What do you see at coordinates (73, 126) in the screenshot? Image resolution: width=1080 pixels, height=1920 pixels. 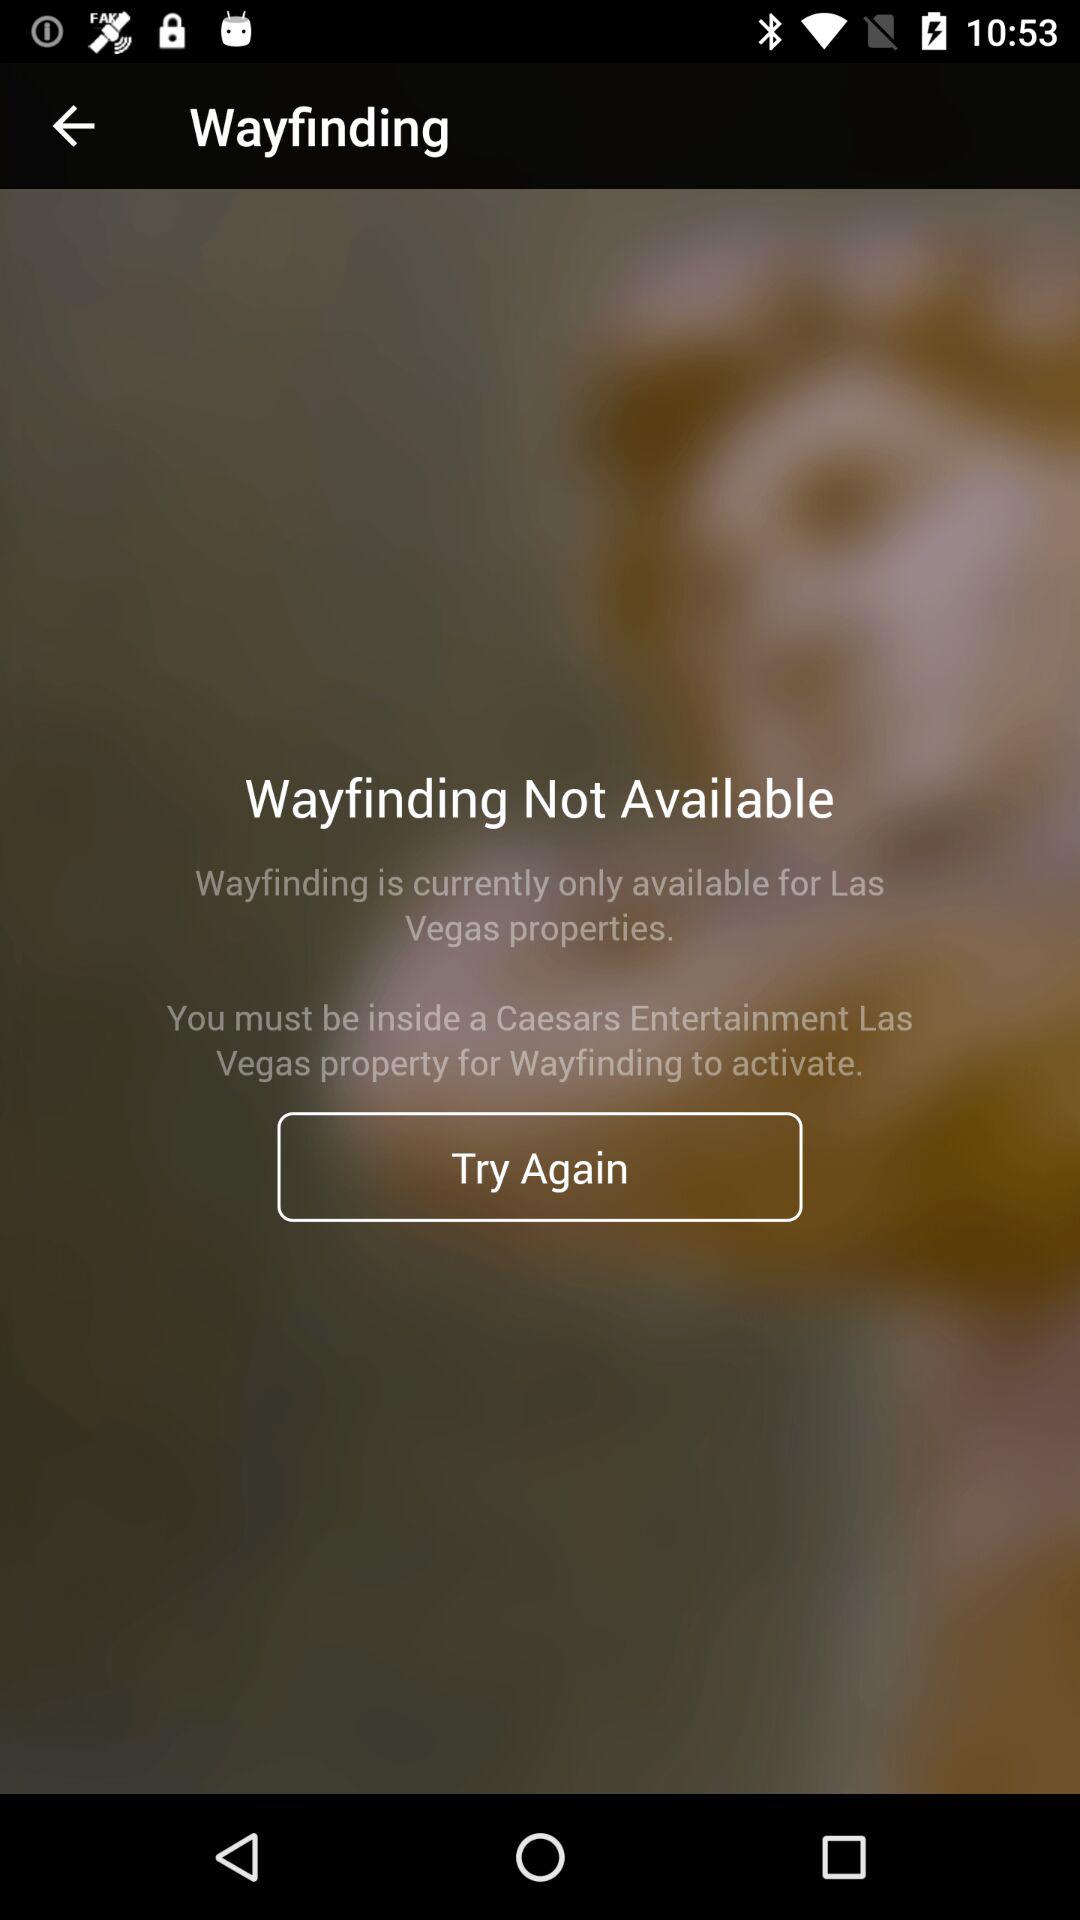 I see `launch item next to the wayfinding icon` at bounding box center [73, 126].